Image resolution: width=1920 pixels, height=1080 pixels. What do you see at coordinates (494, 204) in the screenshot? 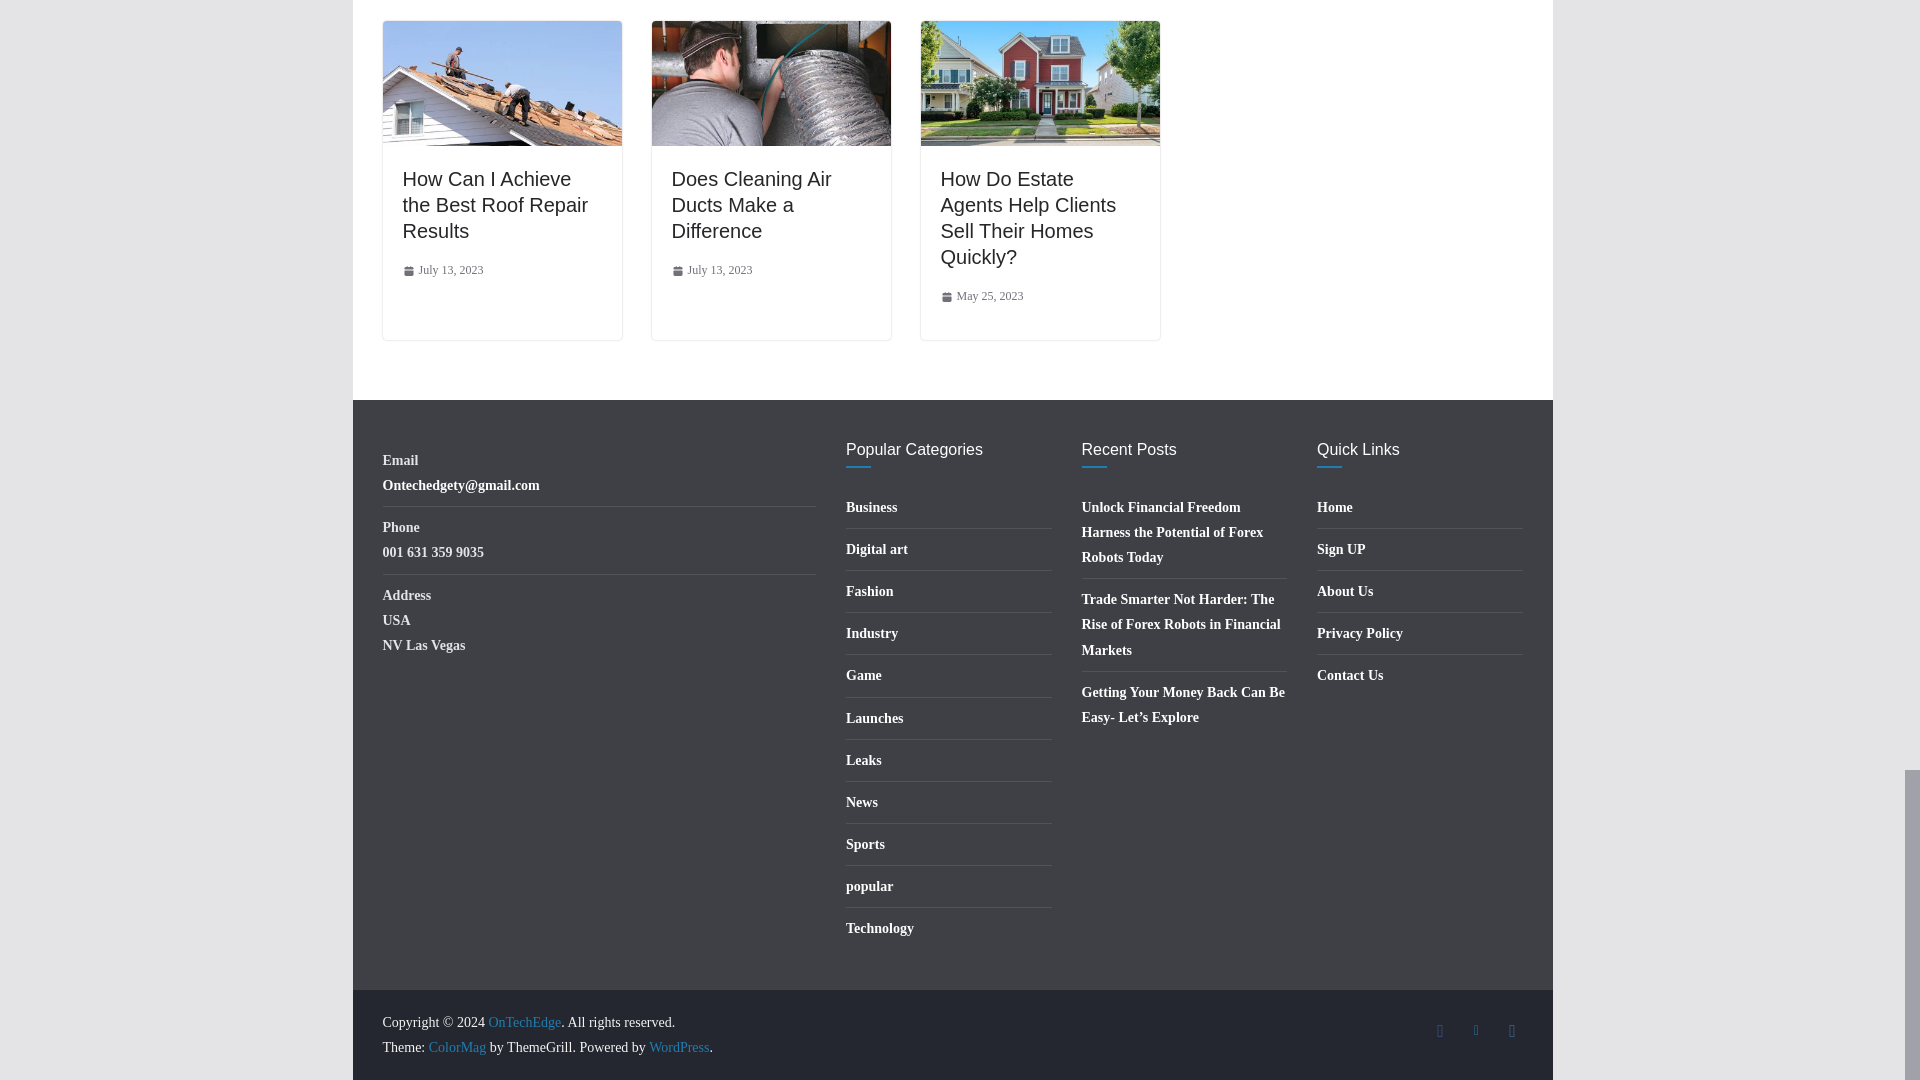
I see `How Can I Achieve the Best Roof Repair Results` at bounding box center [494, 204].